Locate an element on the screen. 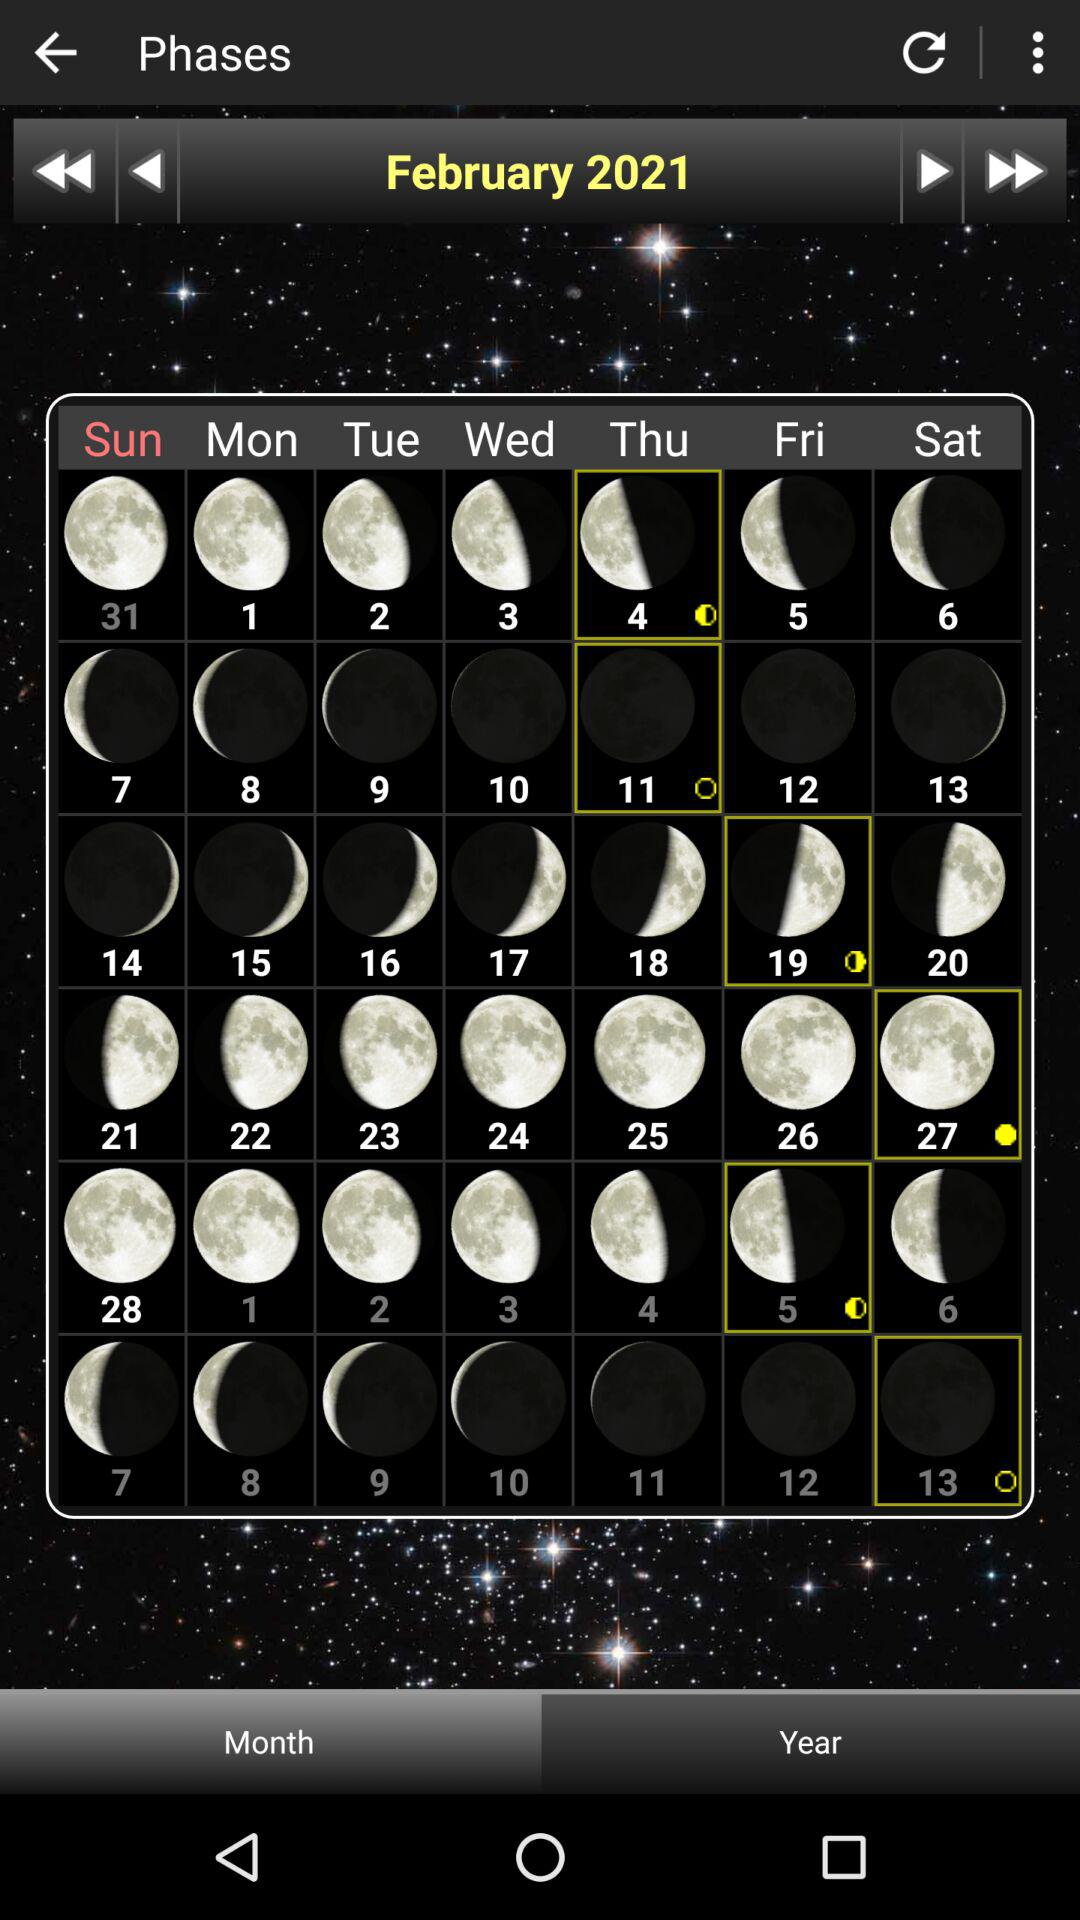  preview button is located at coordinates (148, 170).